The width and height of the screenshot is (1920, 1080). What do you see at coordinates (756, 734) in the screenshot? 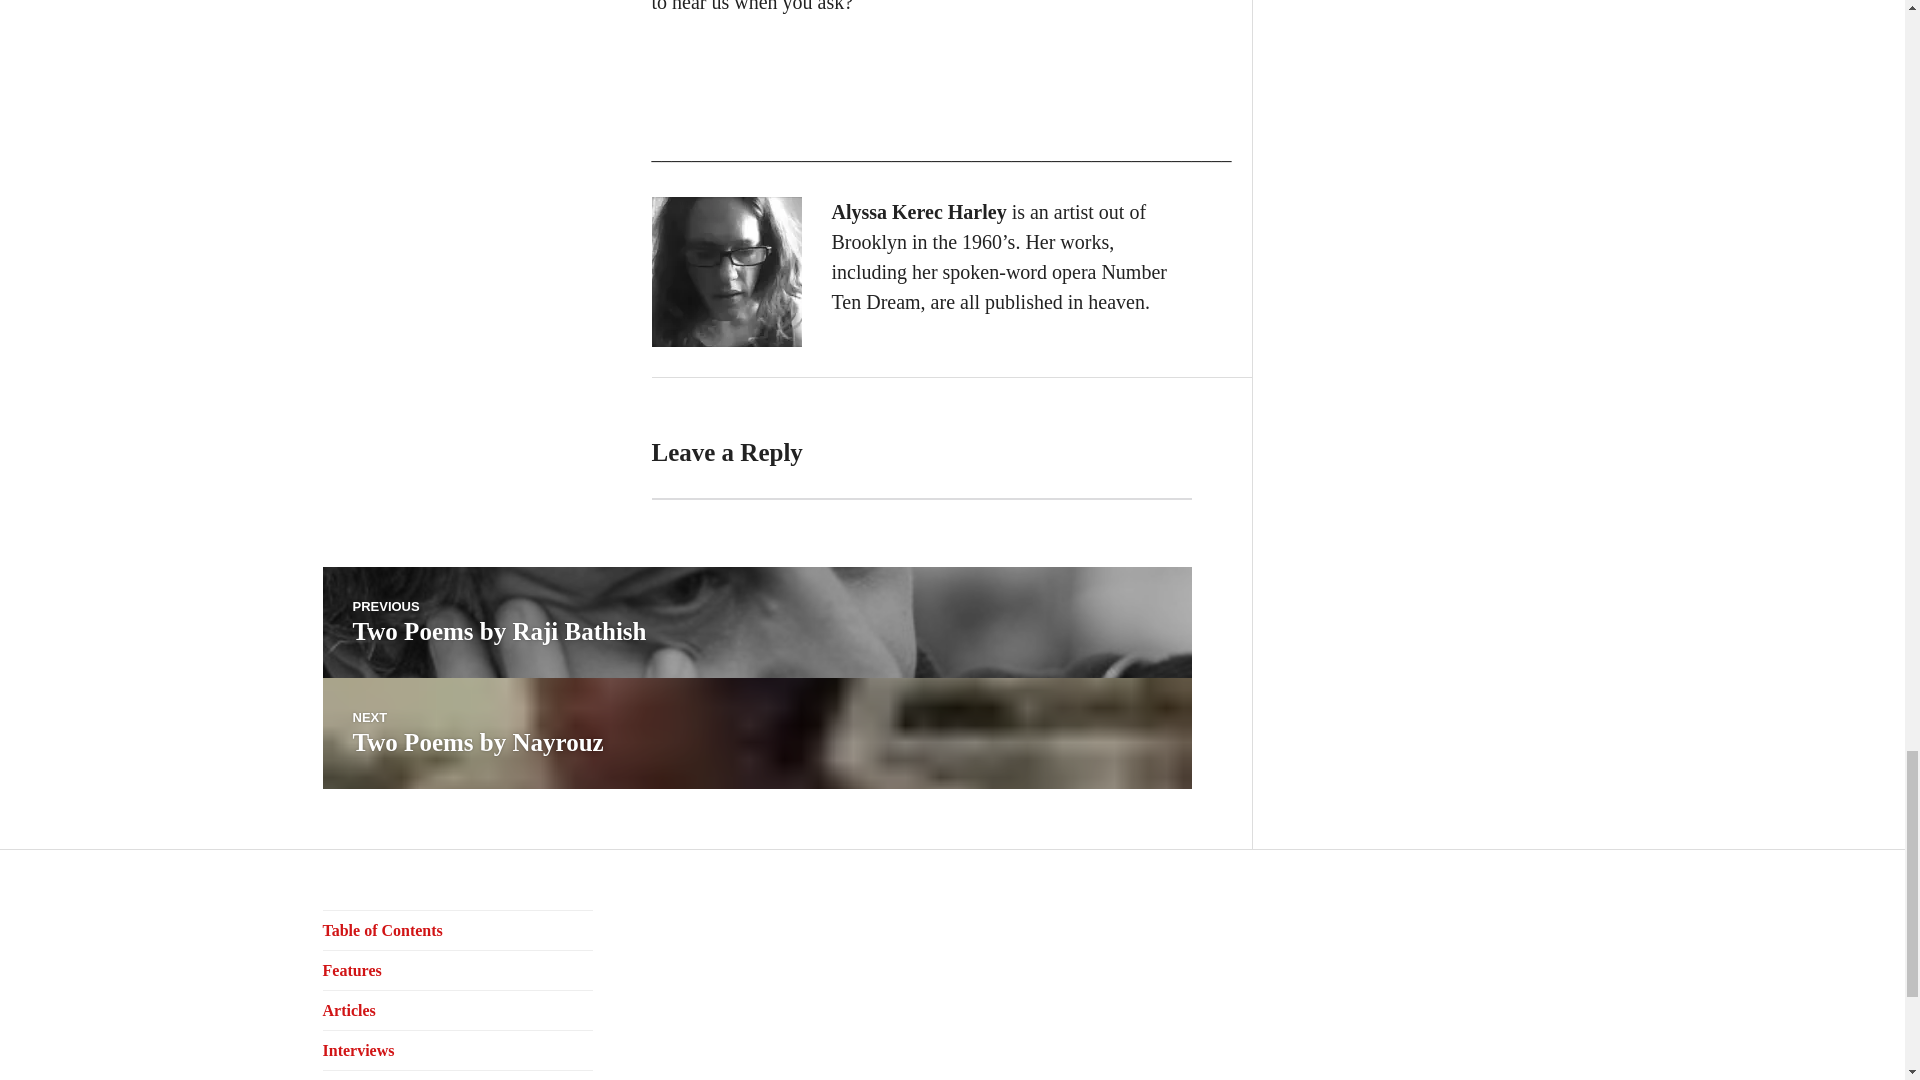
I see `Features` at bounding box center [756, 734].